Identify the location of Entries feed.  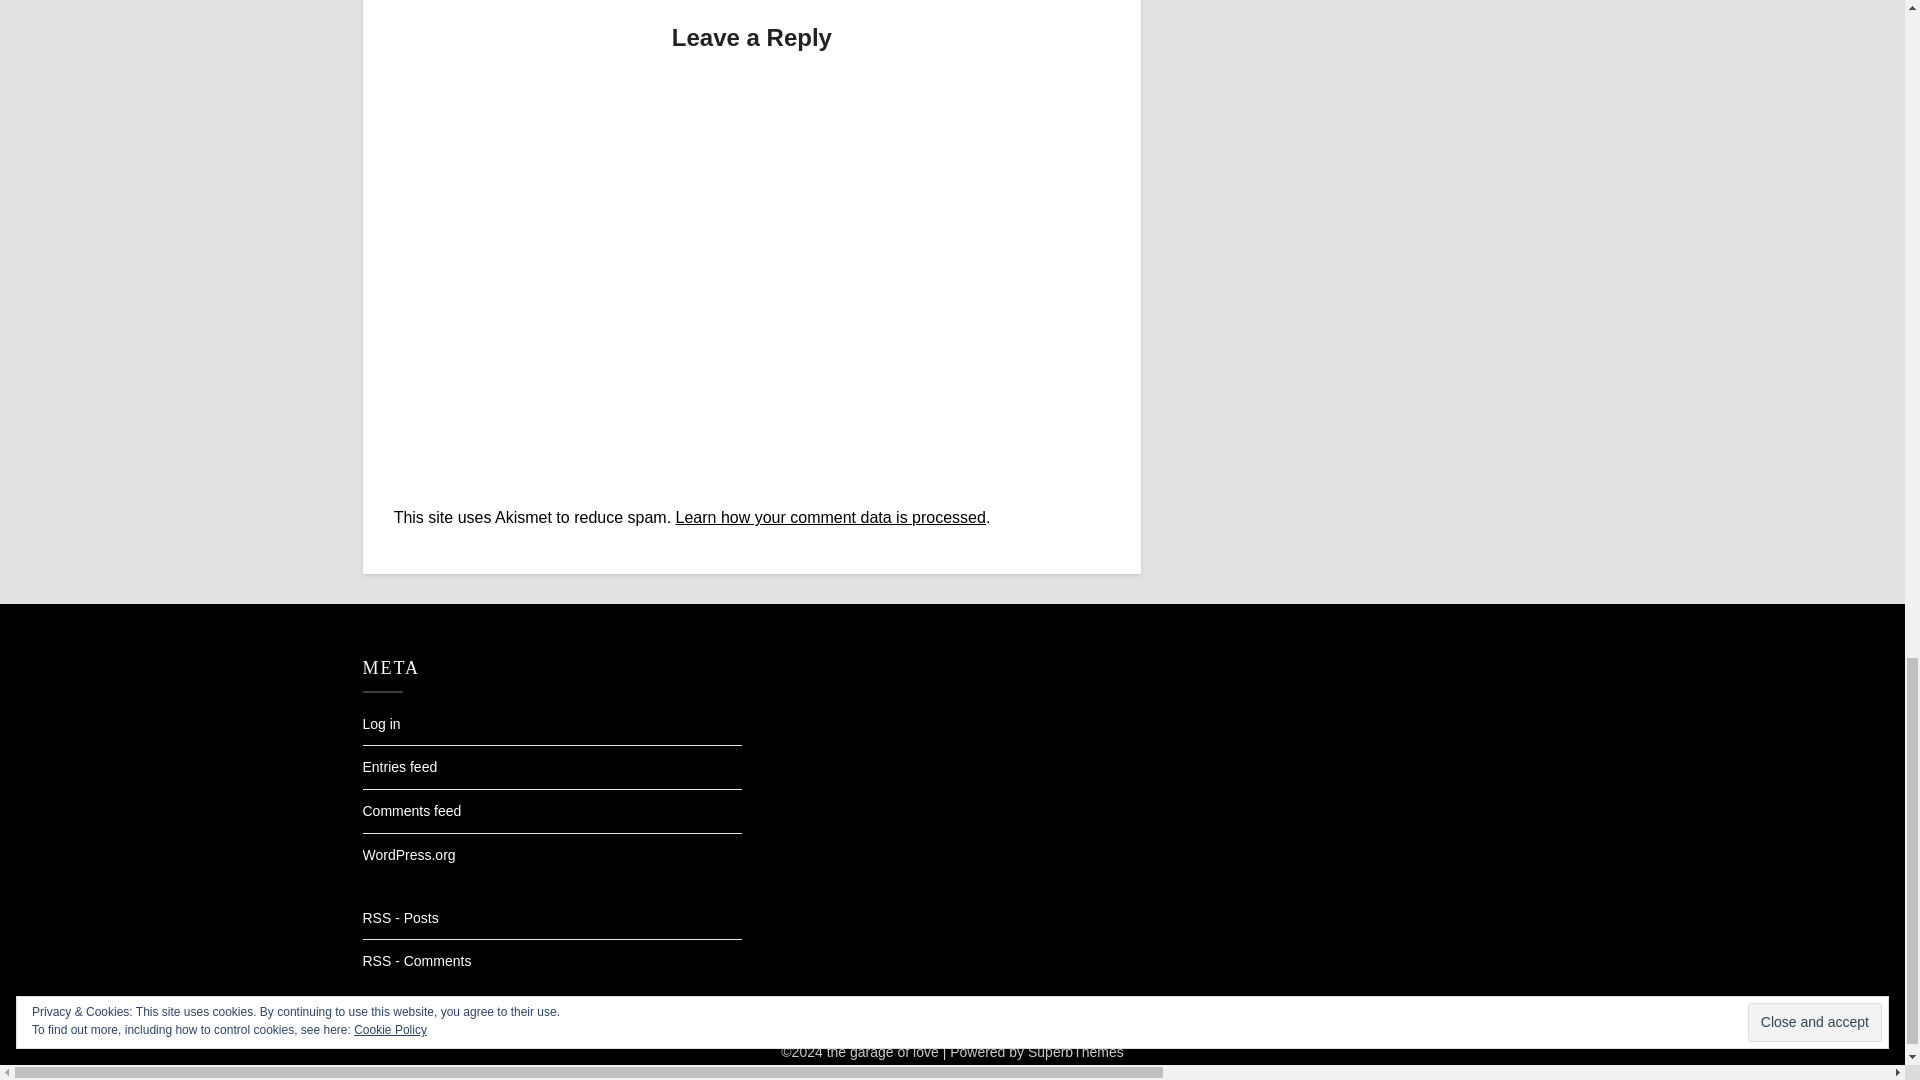
(400, 767).